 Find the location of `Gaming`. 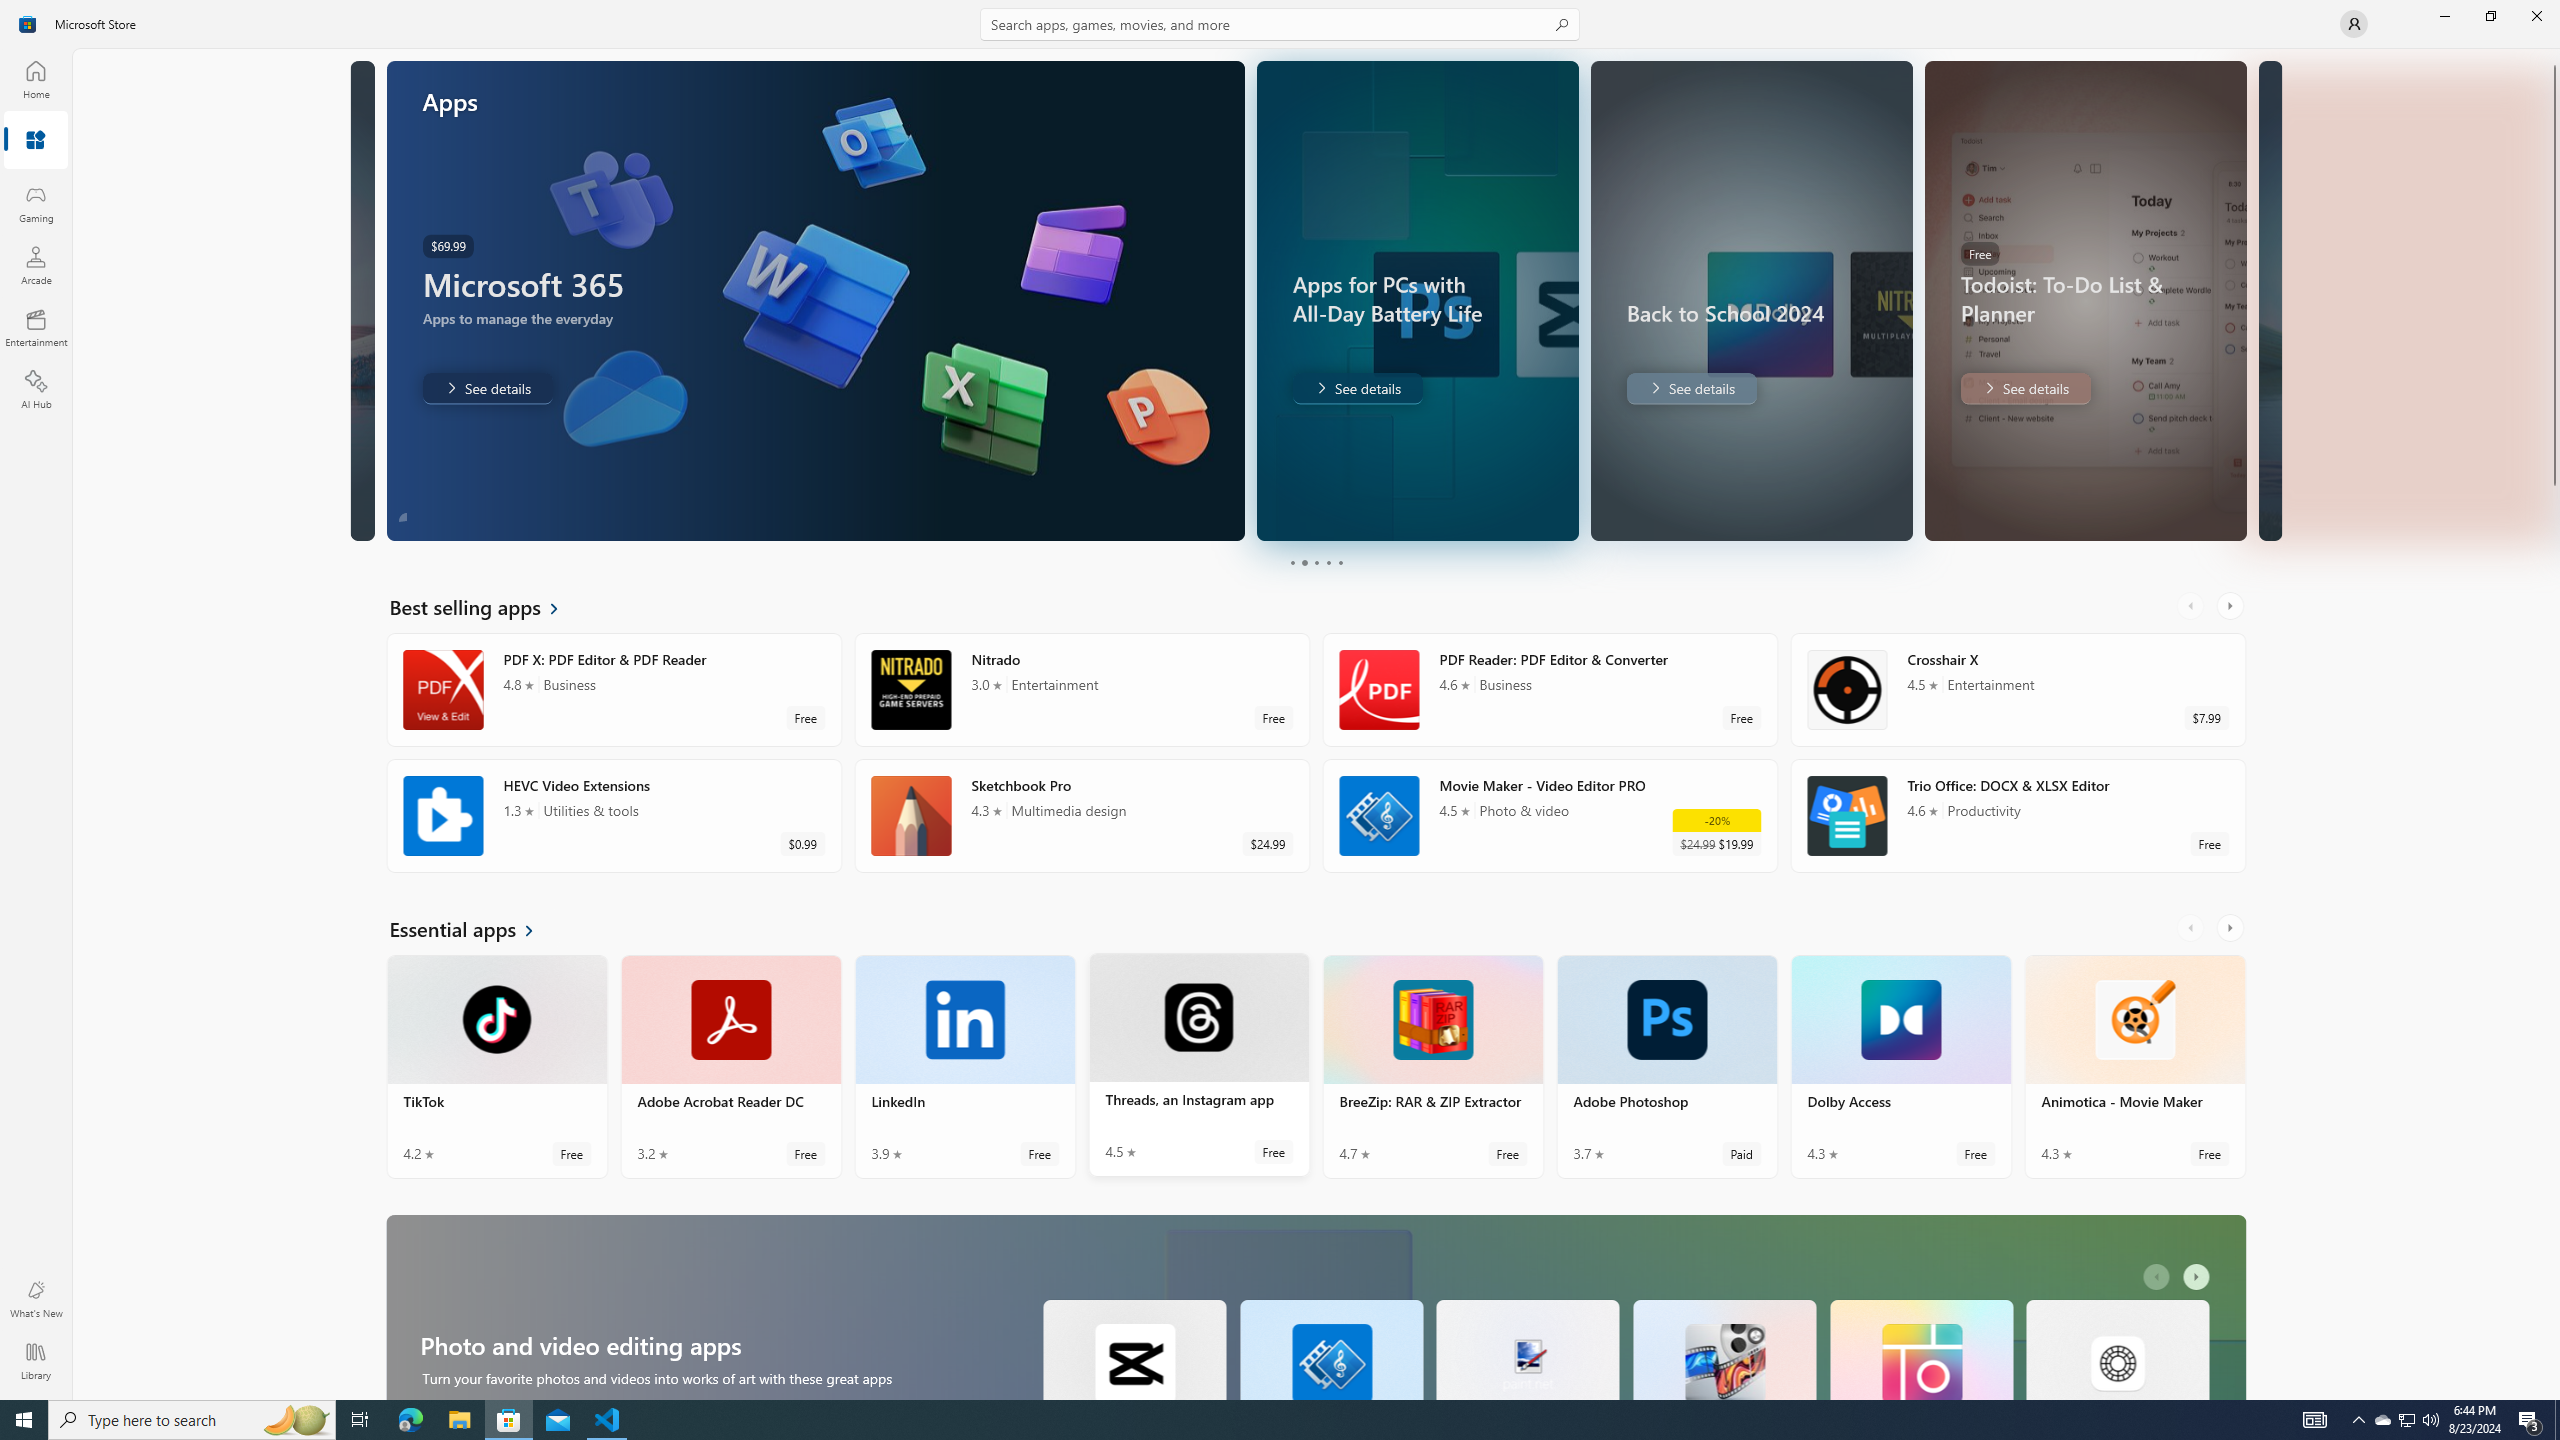

Gaming is located at coordinates (36, 203).